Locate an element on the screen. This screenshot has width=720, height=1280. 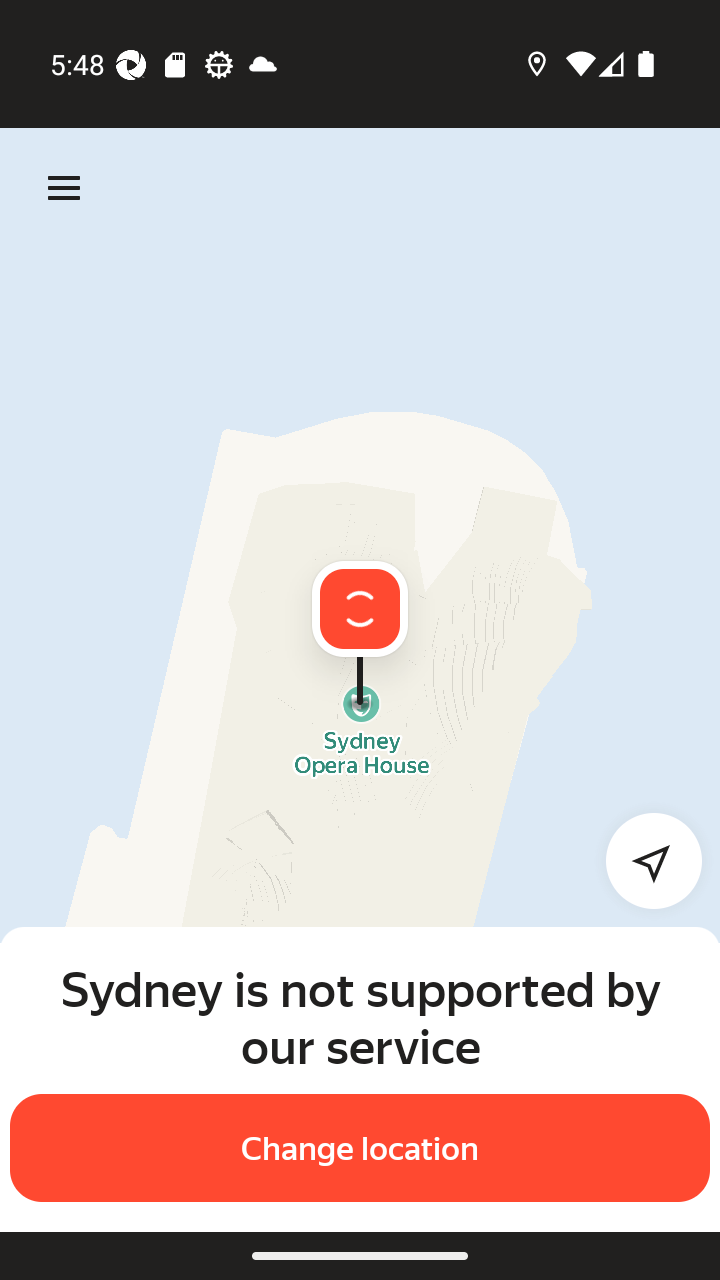
Change location is located at coordinates (360, 1148).